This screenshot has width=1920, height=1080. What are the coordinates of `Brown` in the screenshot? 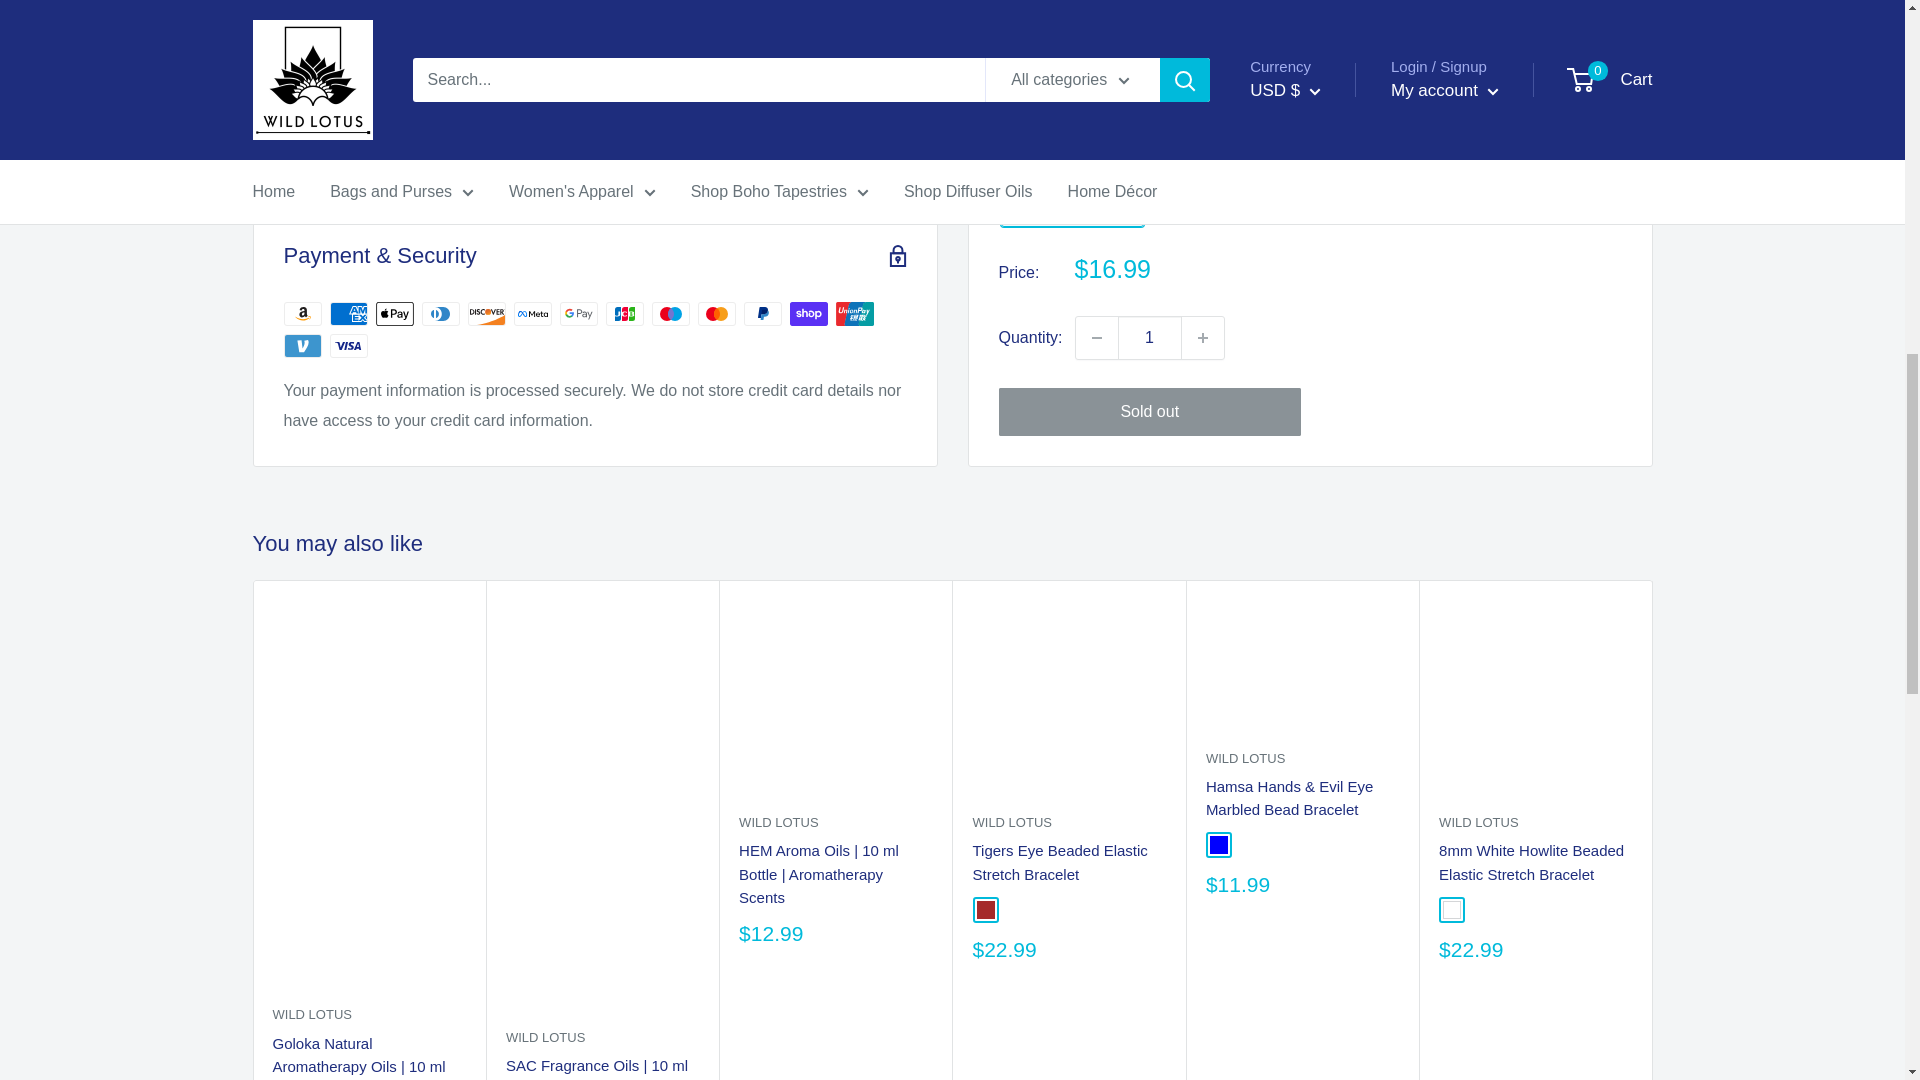 It's located at (984, 910).